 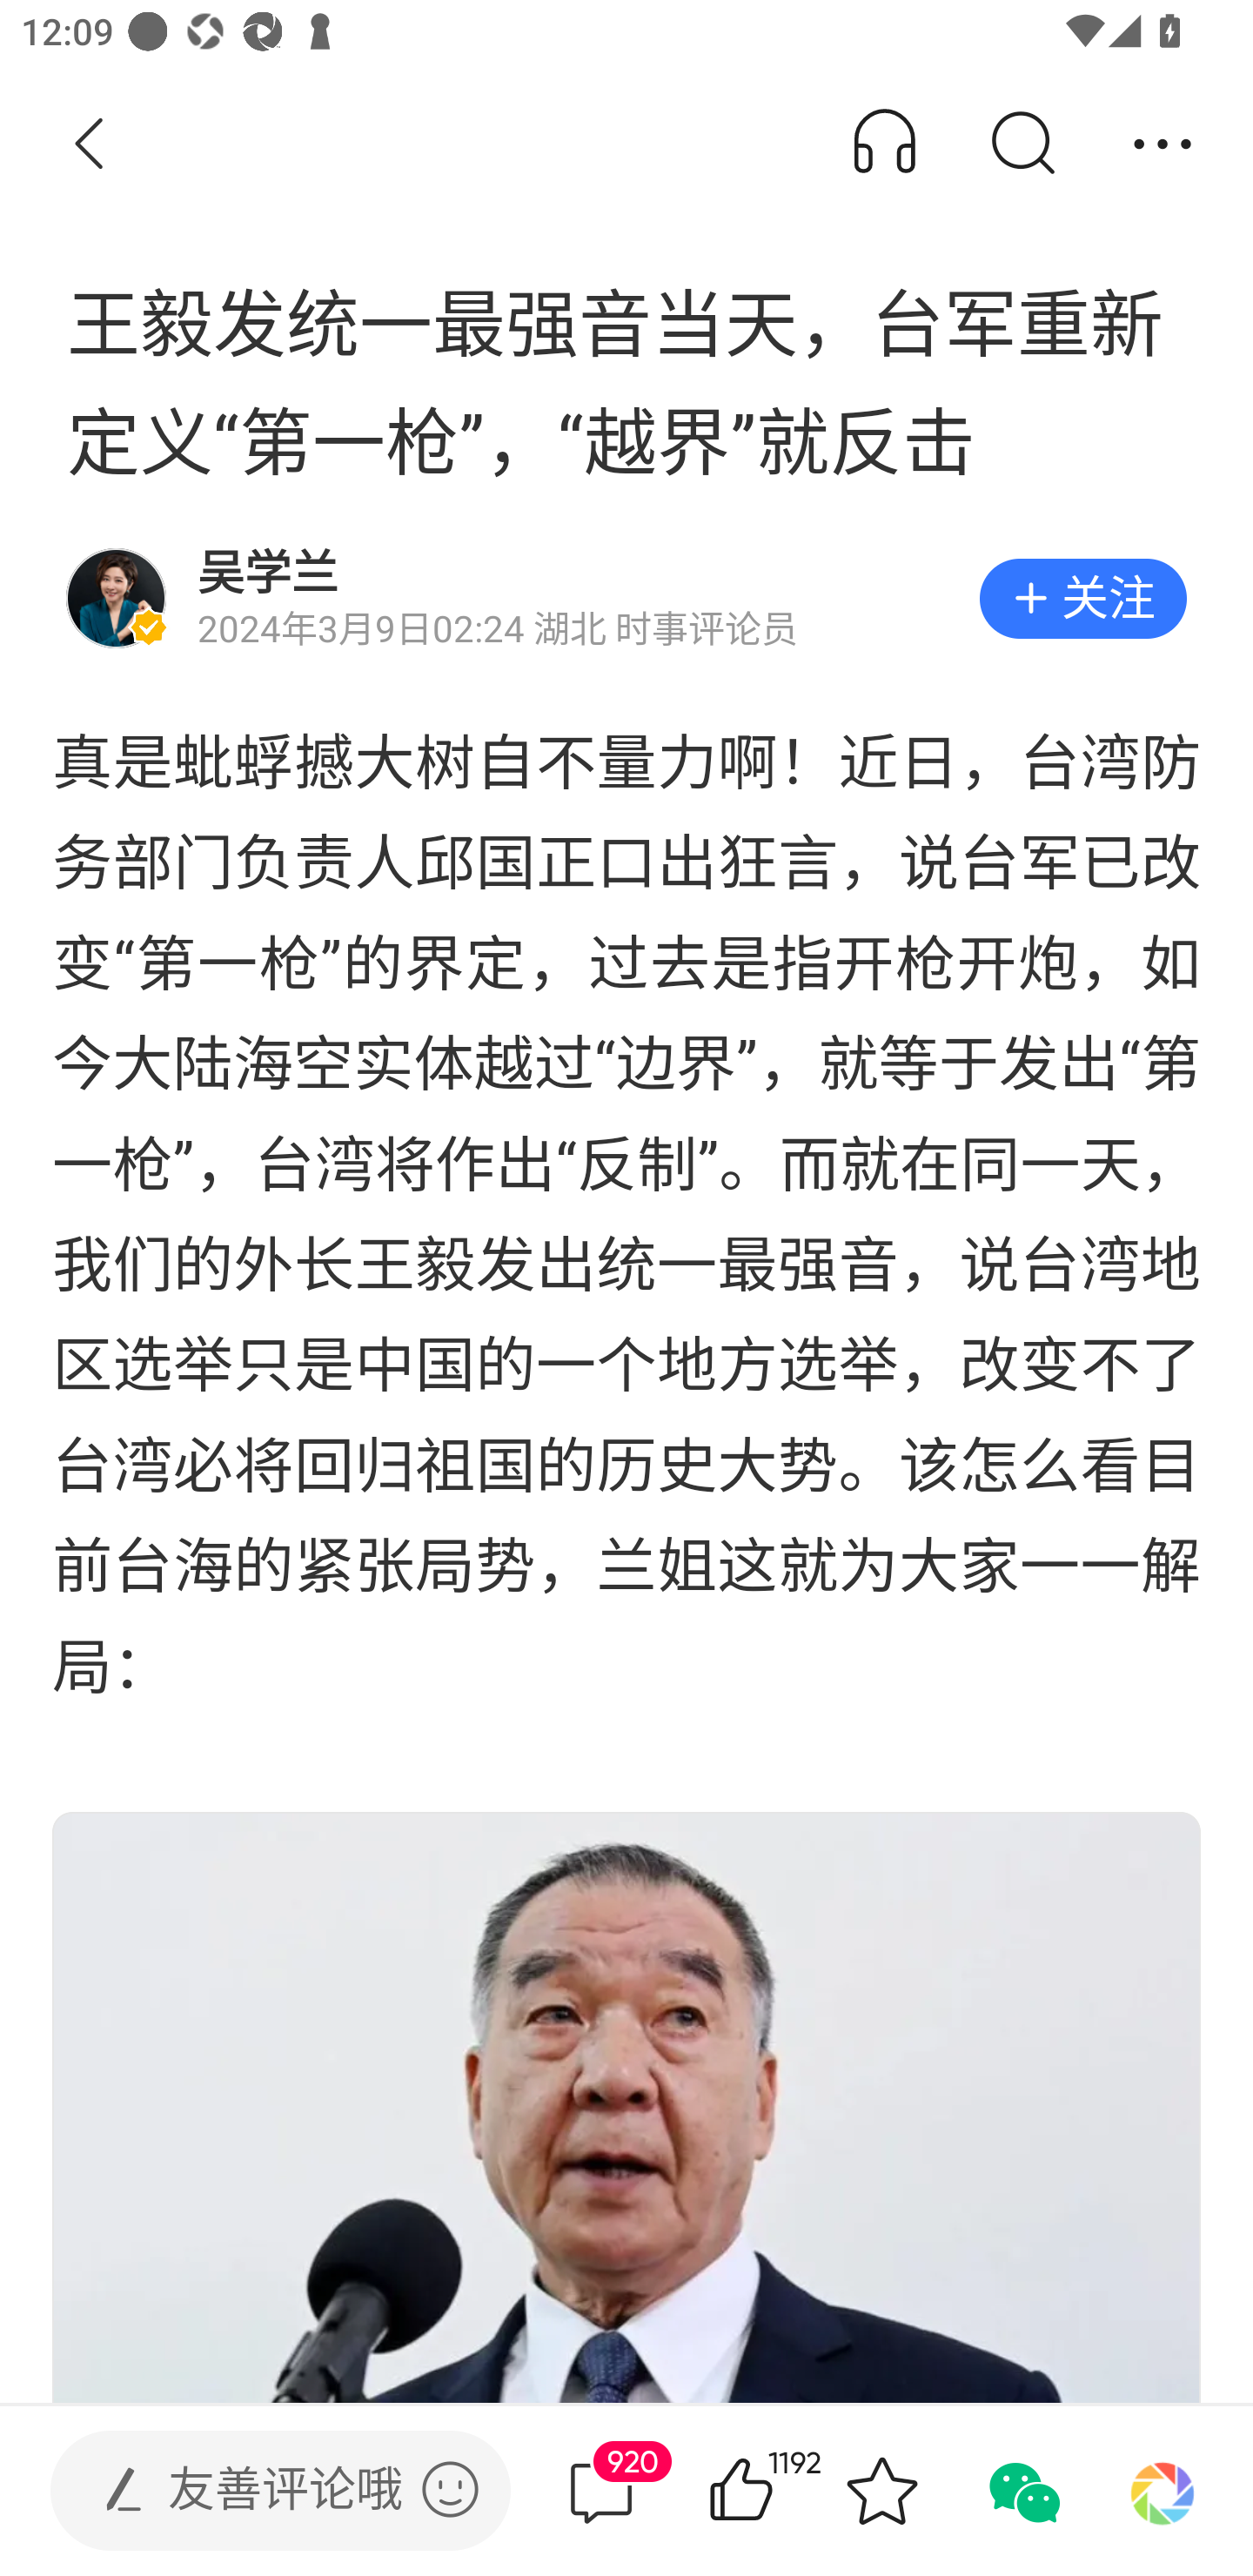 I want to click on  关注, so click(x=1082, y=599).